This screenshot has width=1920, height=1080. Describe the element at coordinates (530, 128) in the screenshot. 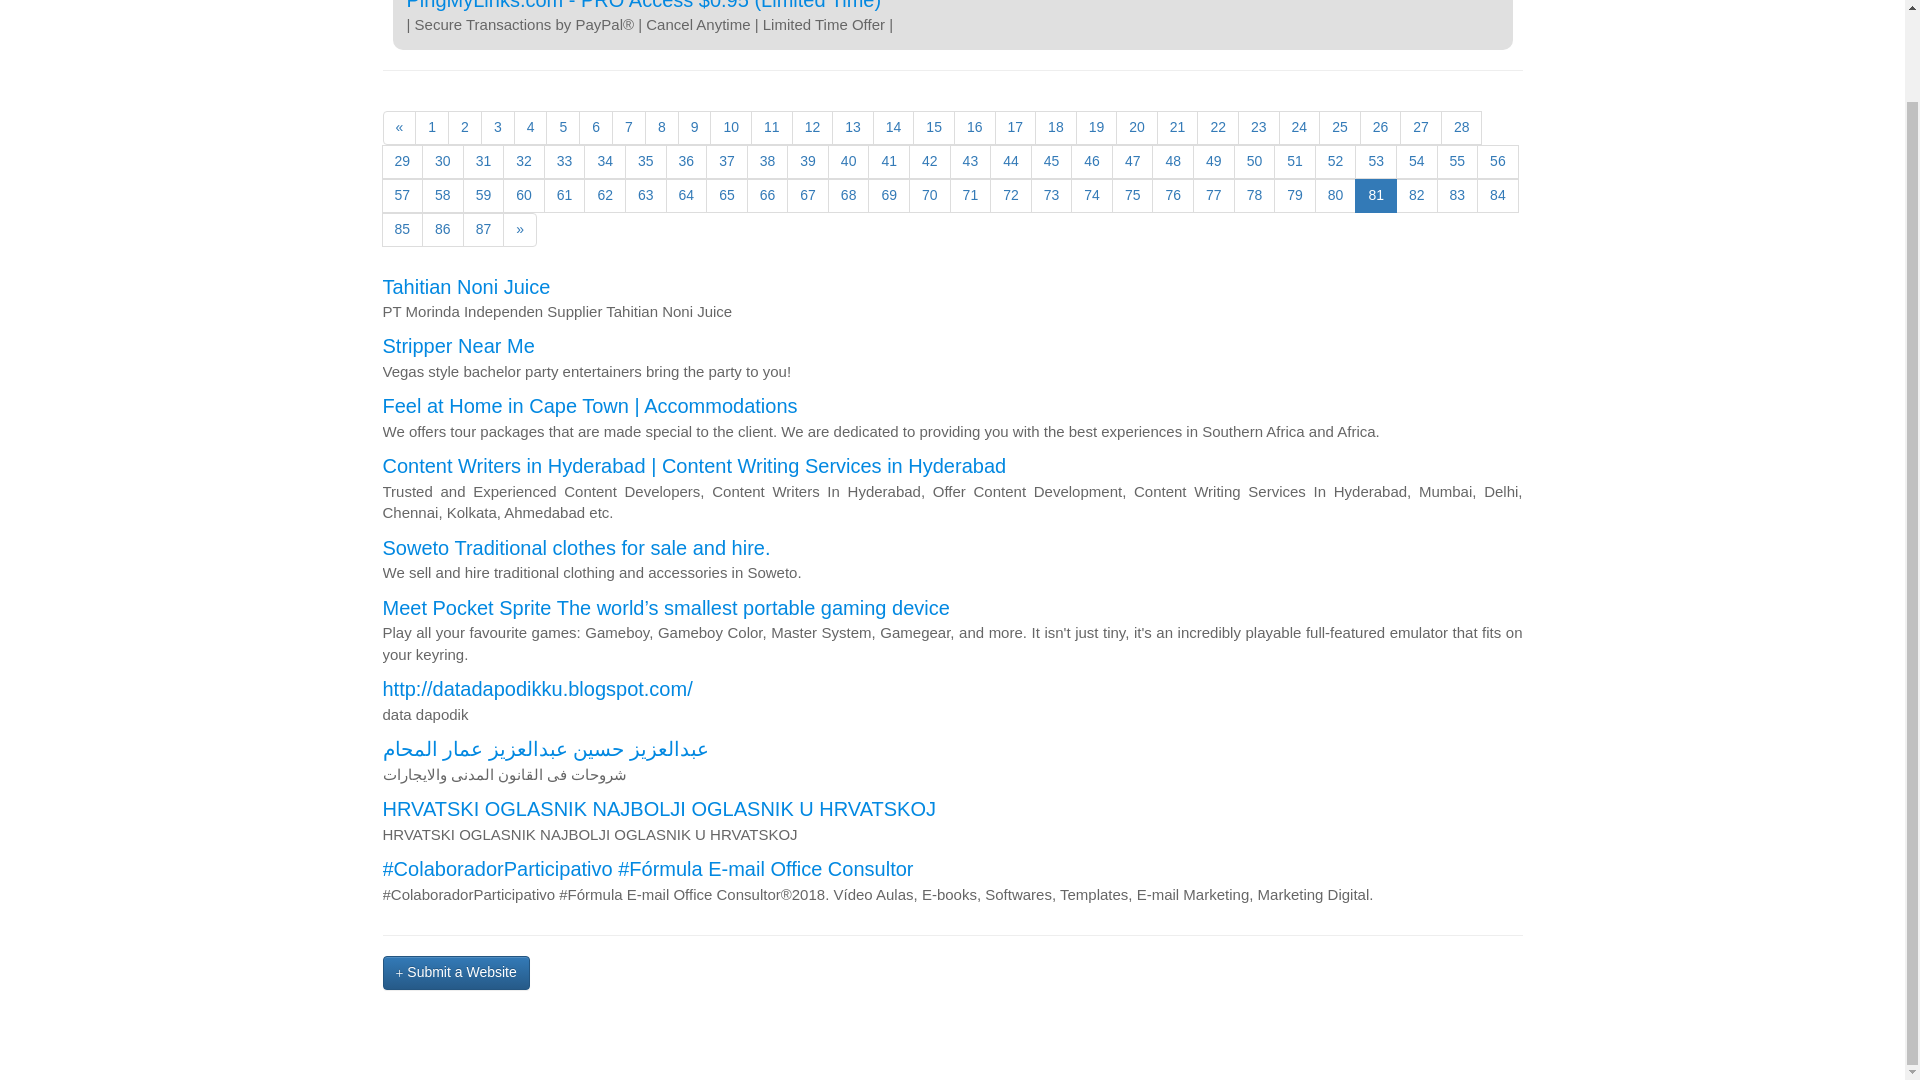

I see `4` at that location.